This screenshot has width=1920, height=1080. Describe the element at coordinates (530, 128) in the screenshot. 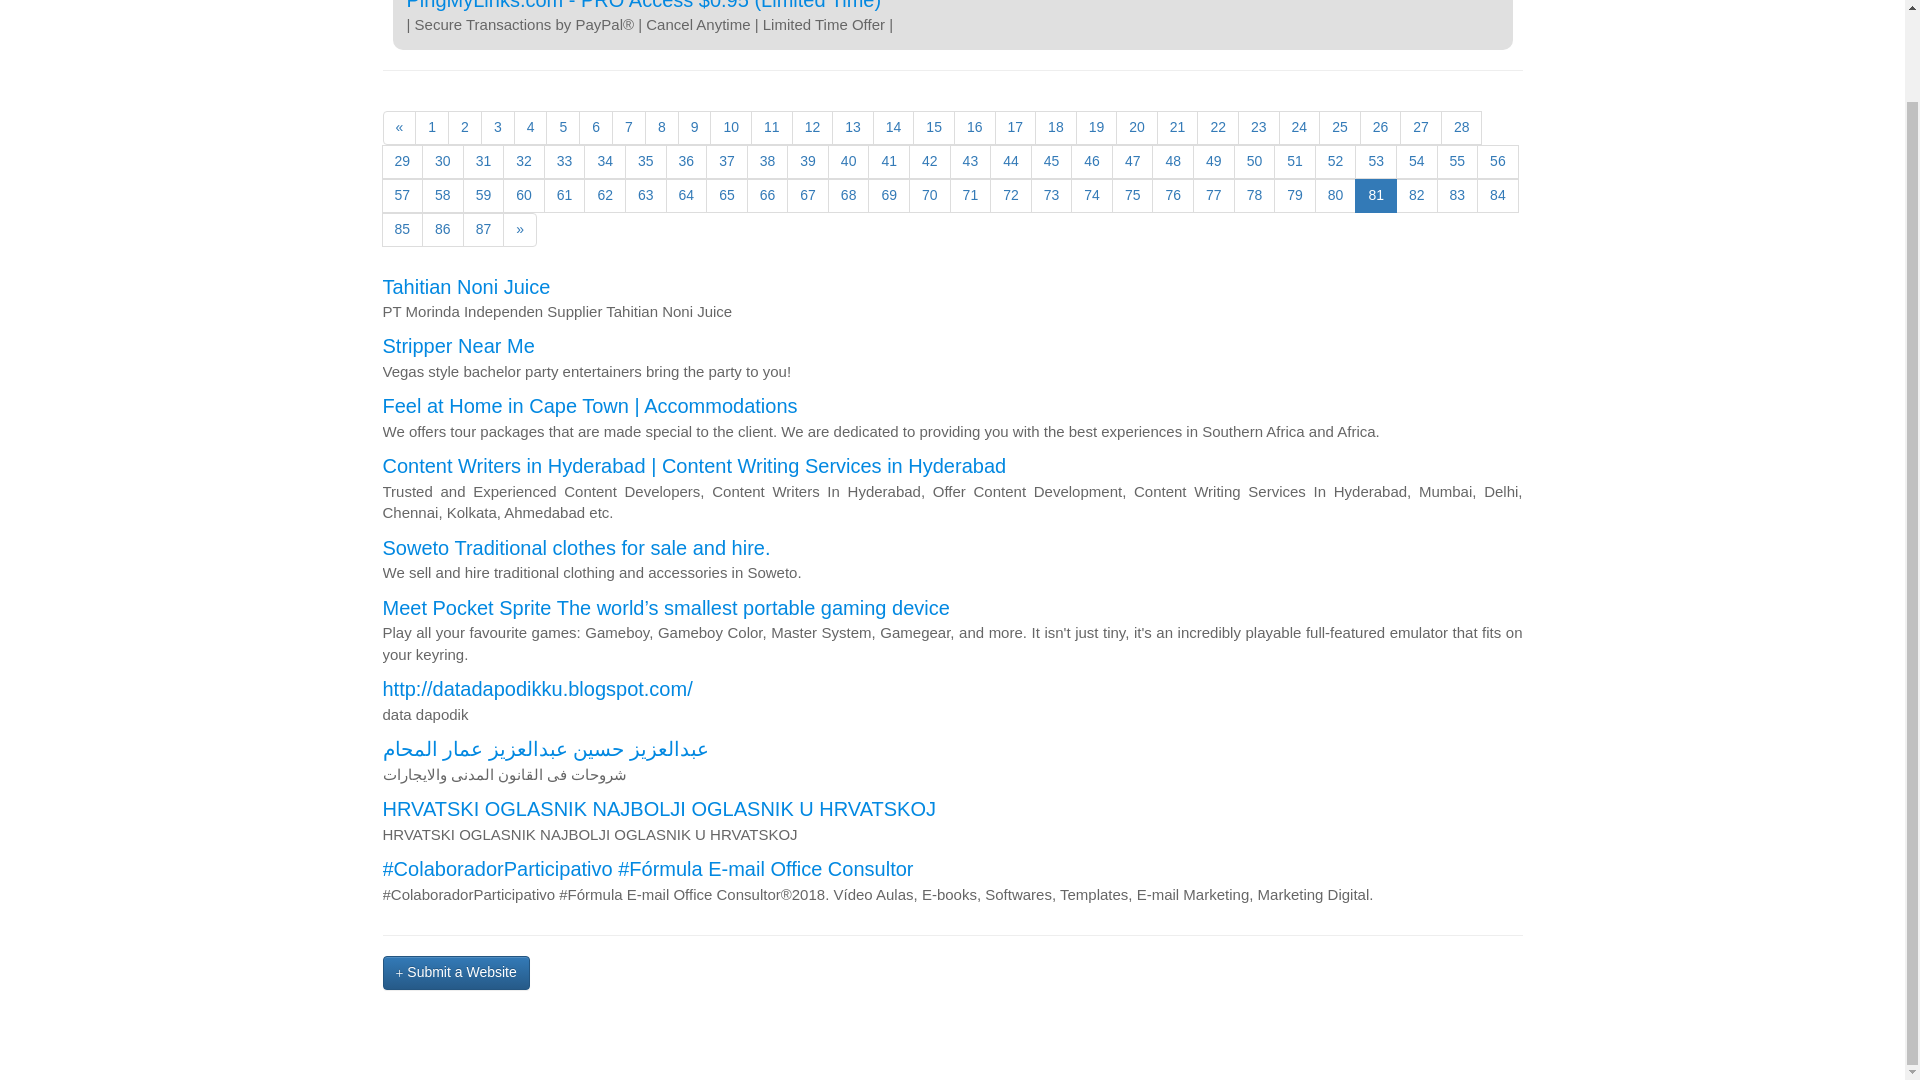

I see `4` at that location.